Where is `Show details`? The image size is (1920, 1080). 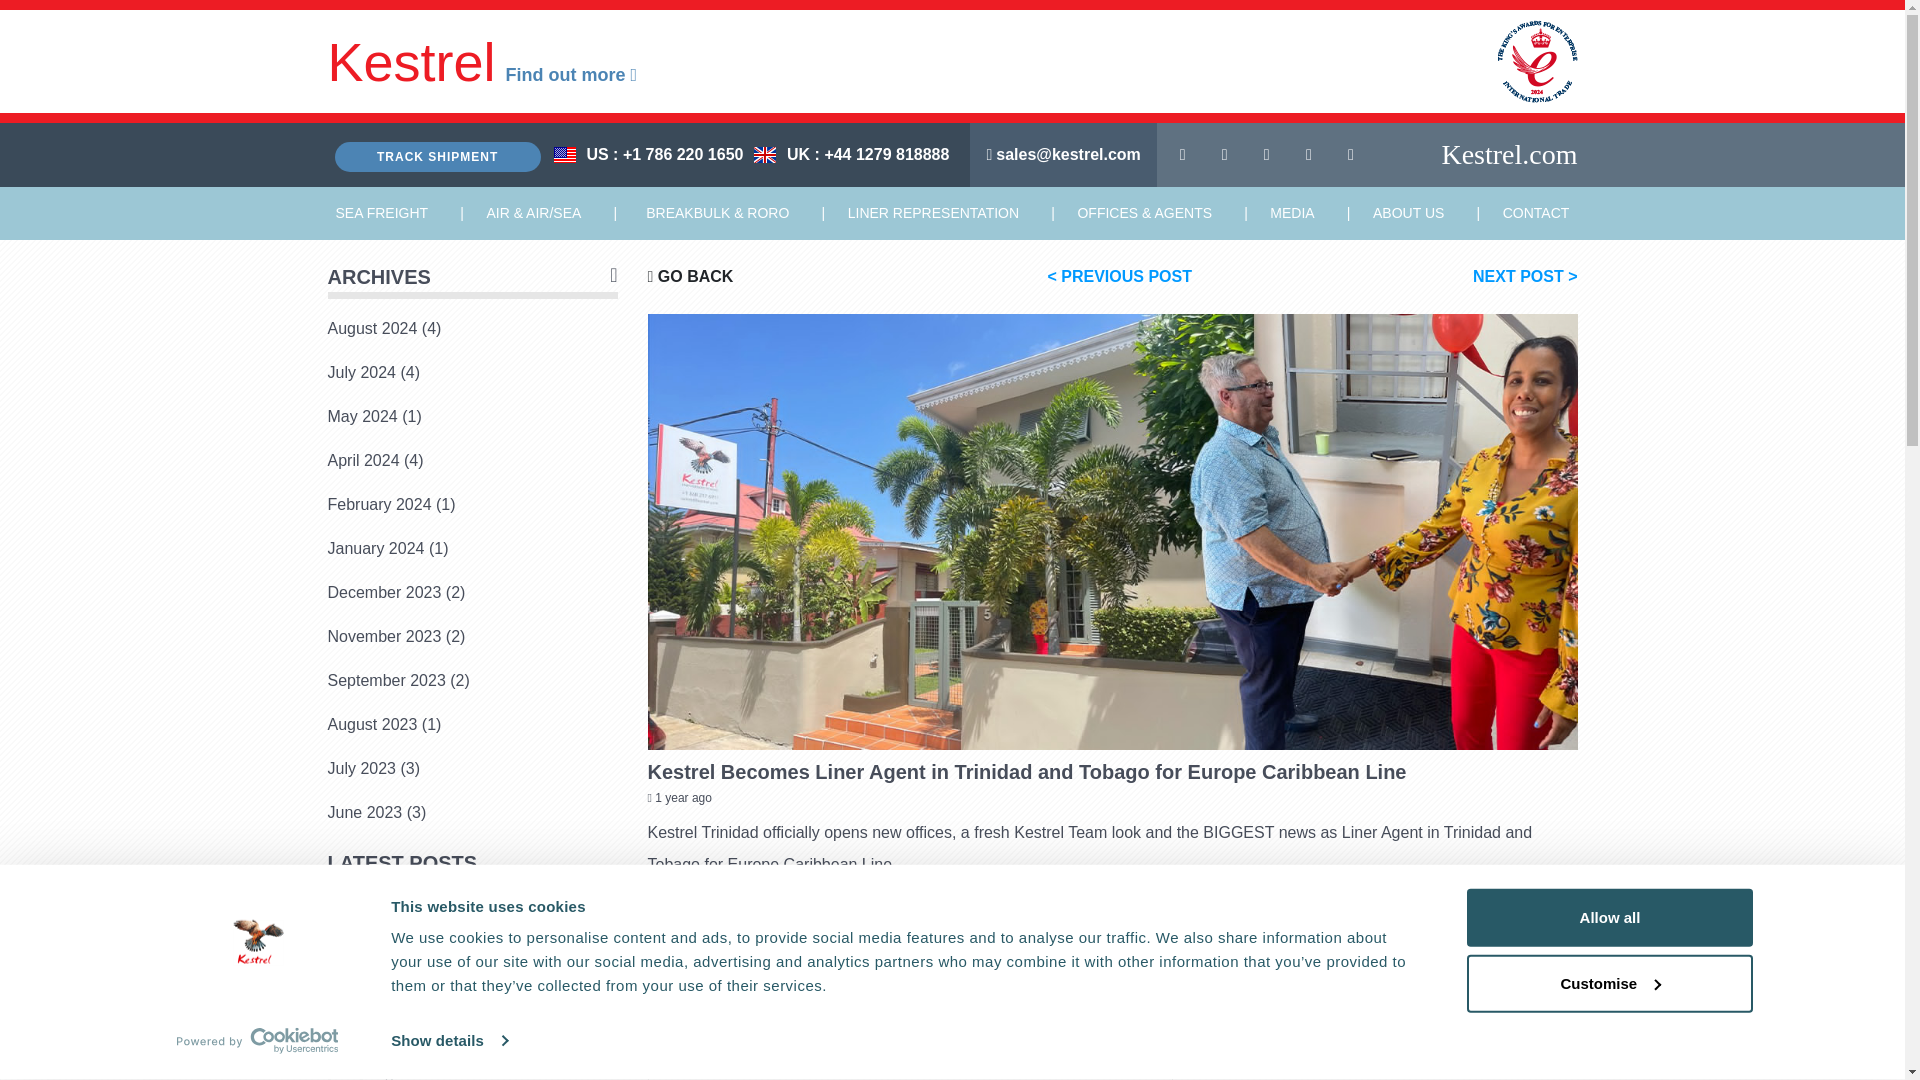 Show details is located at coordinates (448, 1041).